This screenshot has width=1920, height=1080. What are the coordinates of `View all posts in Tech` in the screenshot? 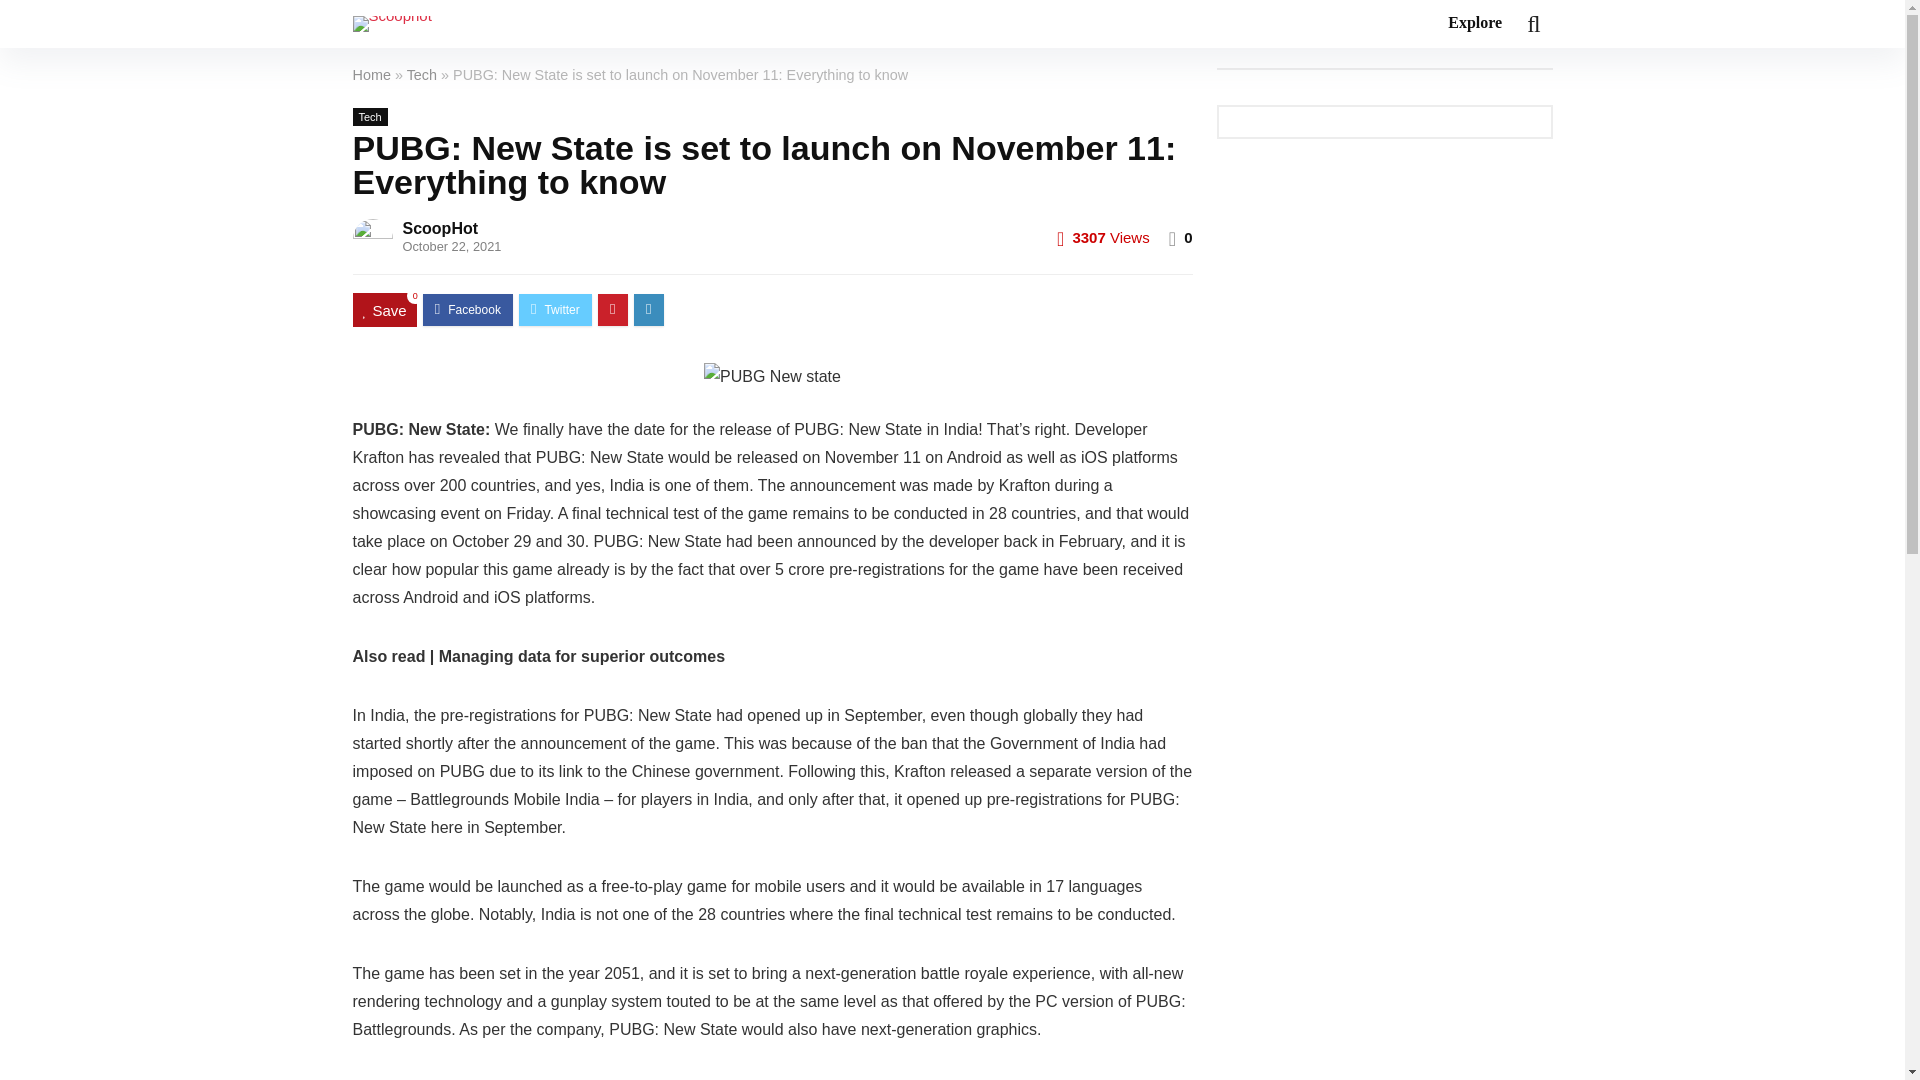 It's located at (369, 117).